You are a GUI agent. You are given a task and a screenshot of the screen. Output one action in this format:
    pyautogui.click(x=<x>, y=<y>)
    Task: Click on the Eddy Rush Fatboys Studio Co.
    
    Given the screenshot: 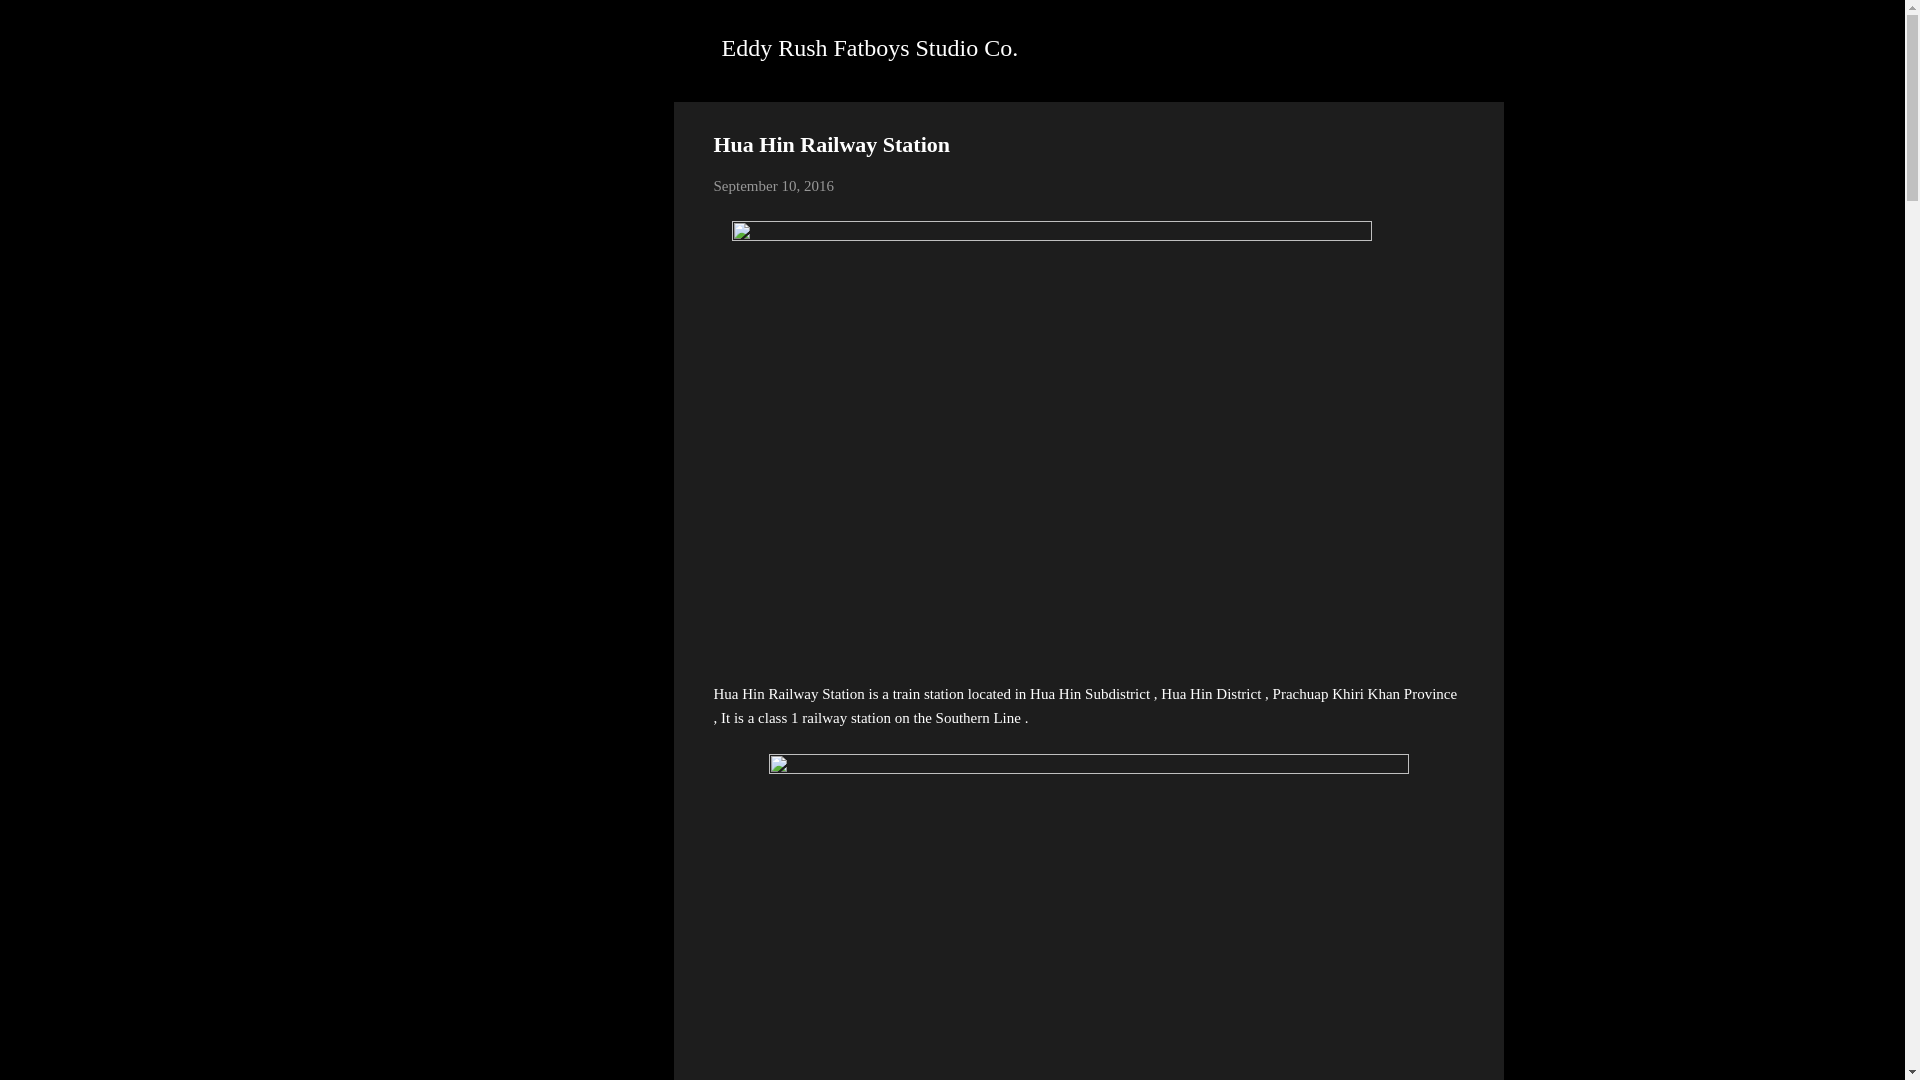 What is the action you would take?
    pyautogui.click(x=870, y=47)
    